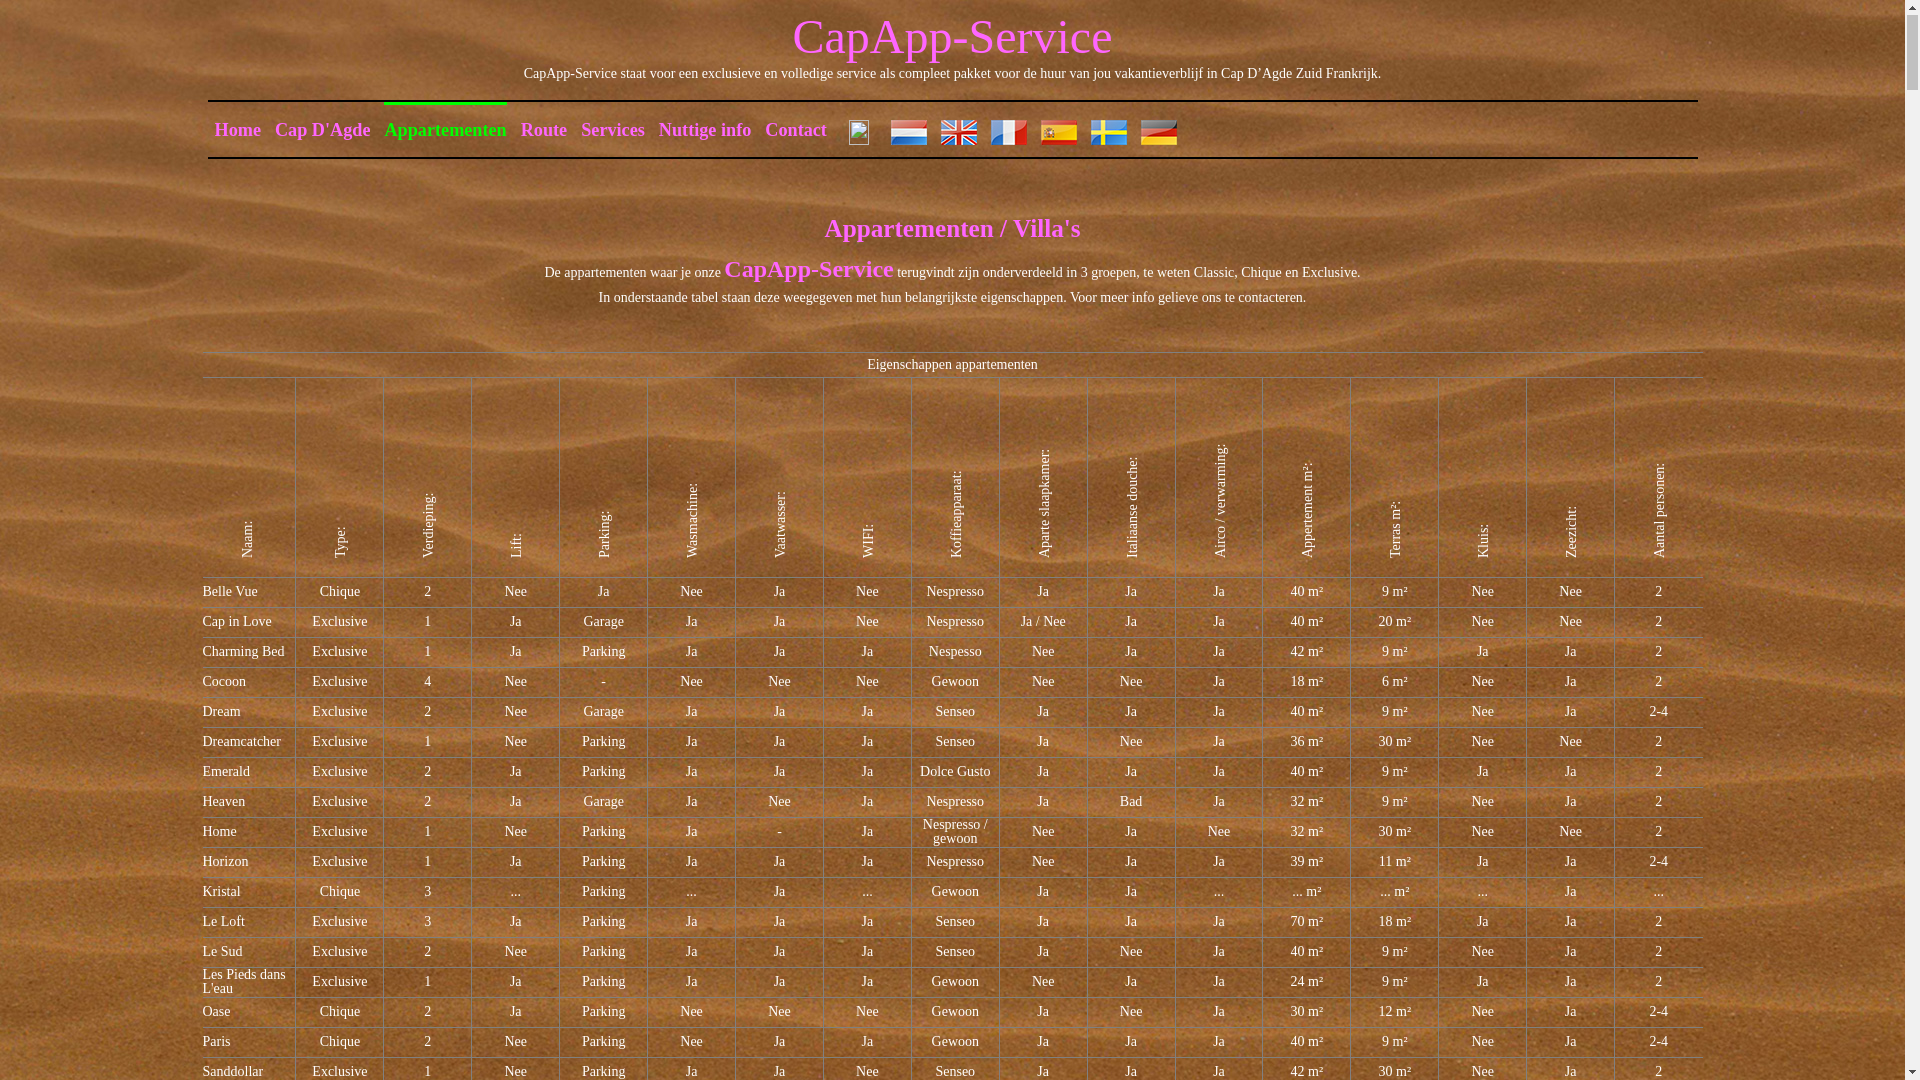  Describe the element at coordinates (544, 130) in the screenshot. I see `Route` at that location.